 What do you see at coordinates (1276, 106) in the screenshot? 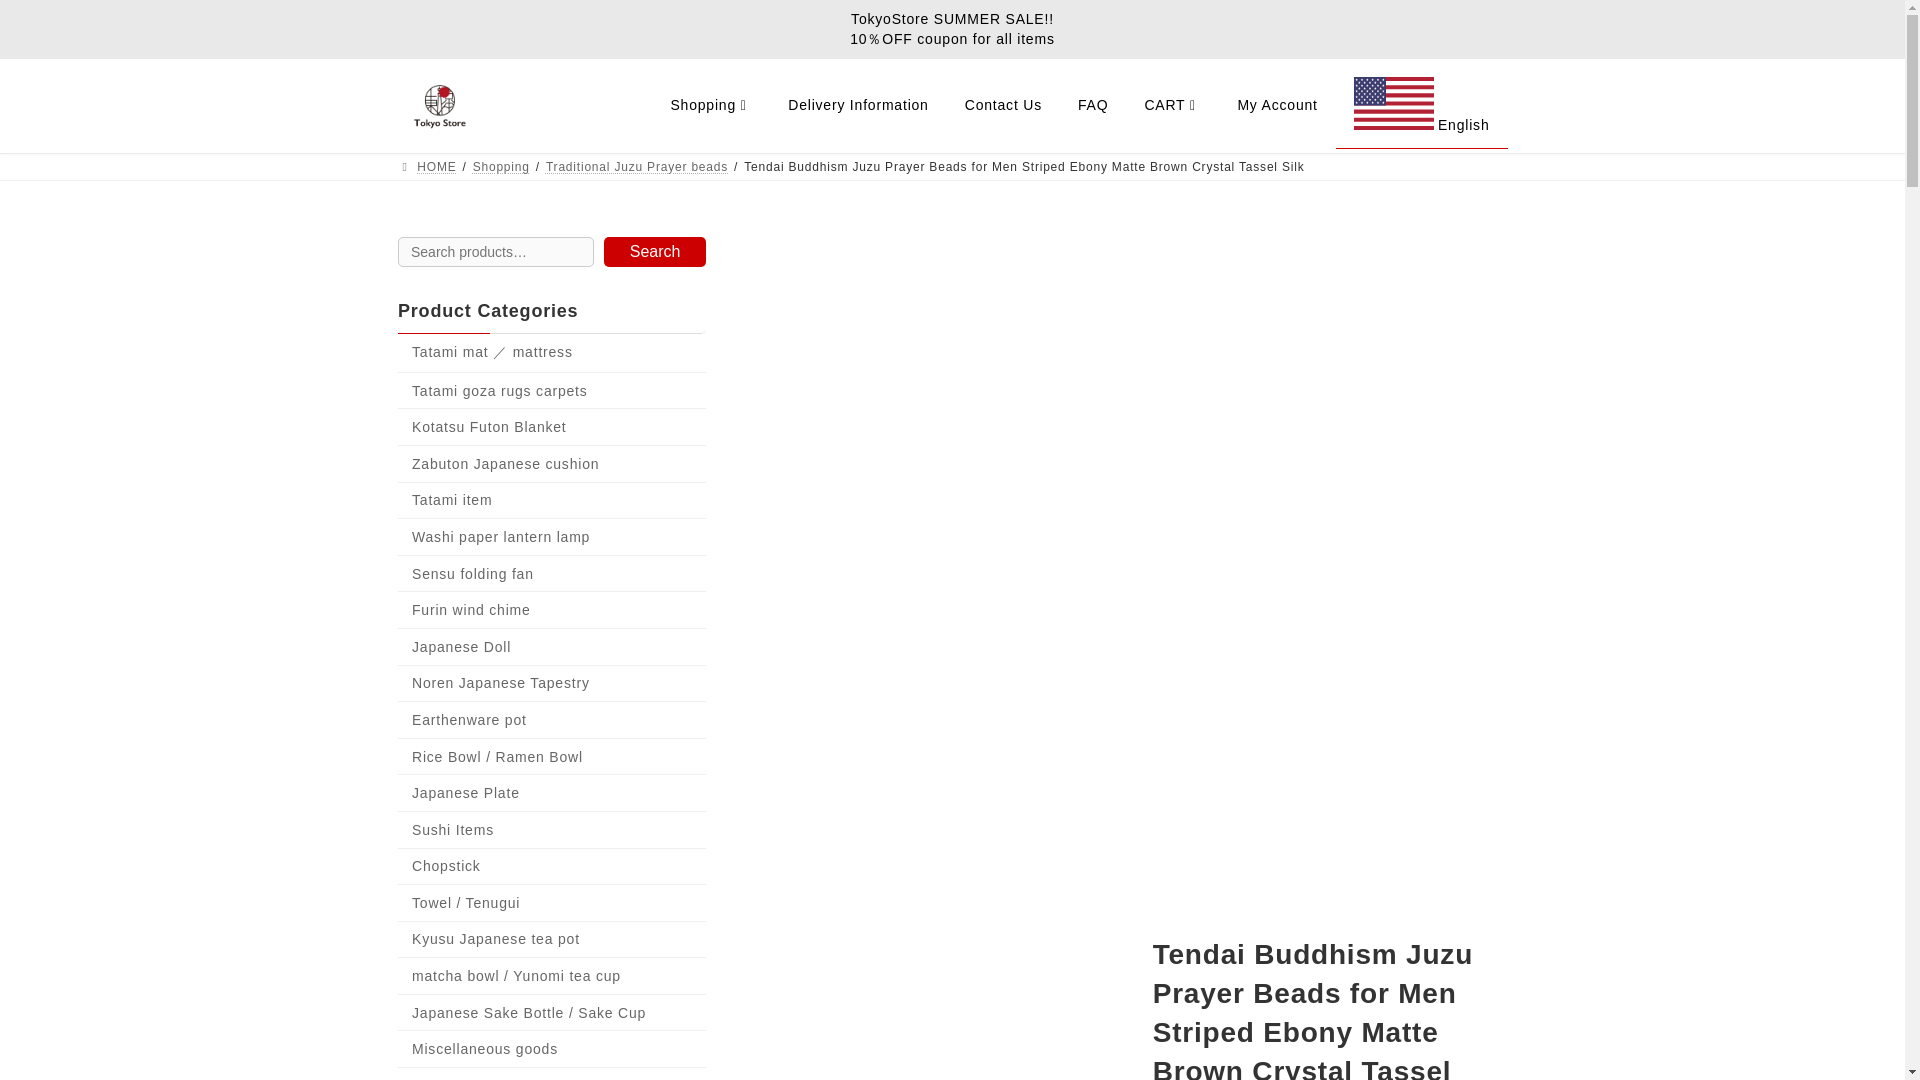
I see `My Account` at bounding box center [1276, 106].